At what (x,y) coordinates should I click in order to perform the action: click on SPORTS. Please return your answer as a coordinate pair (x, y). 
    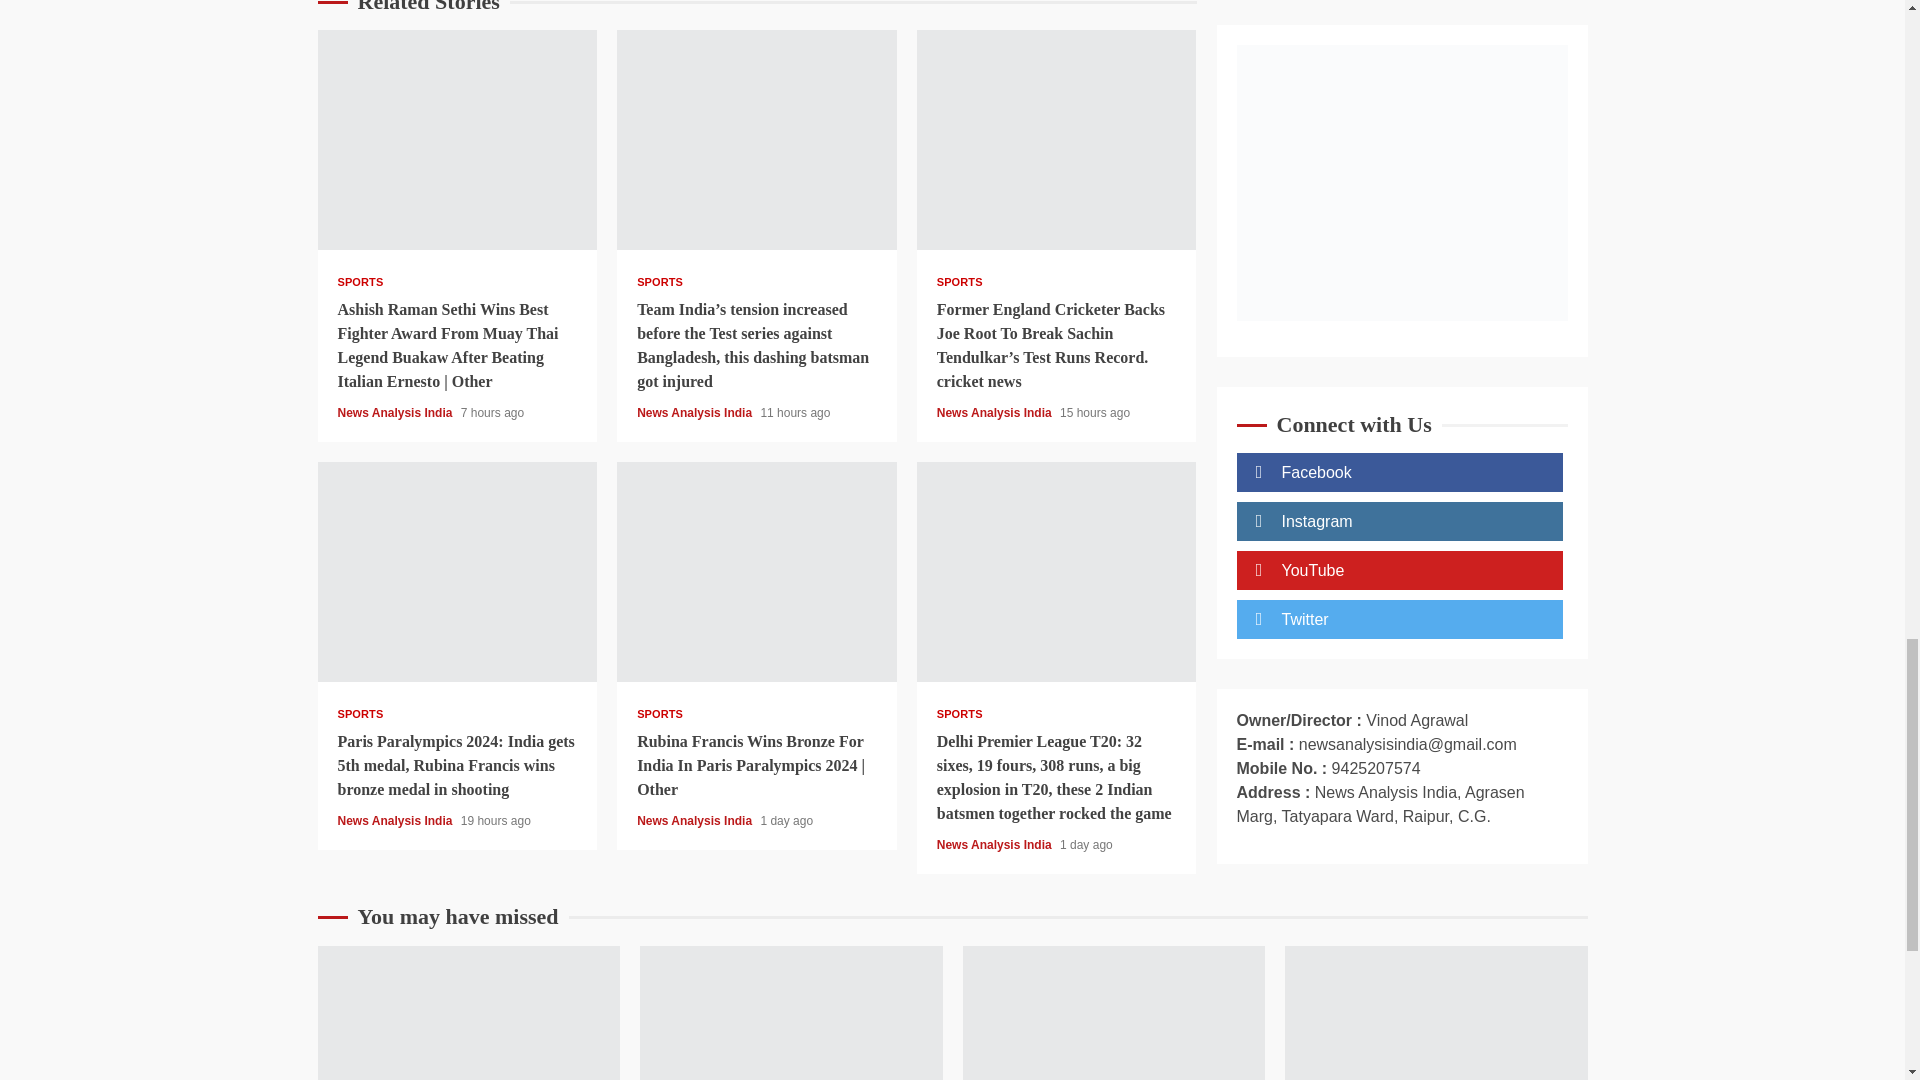
    Looking at the image, I should click on (660, 282).